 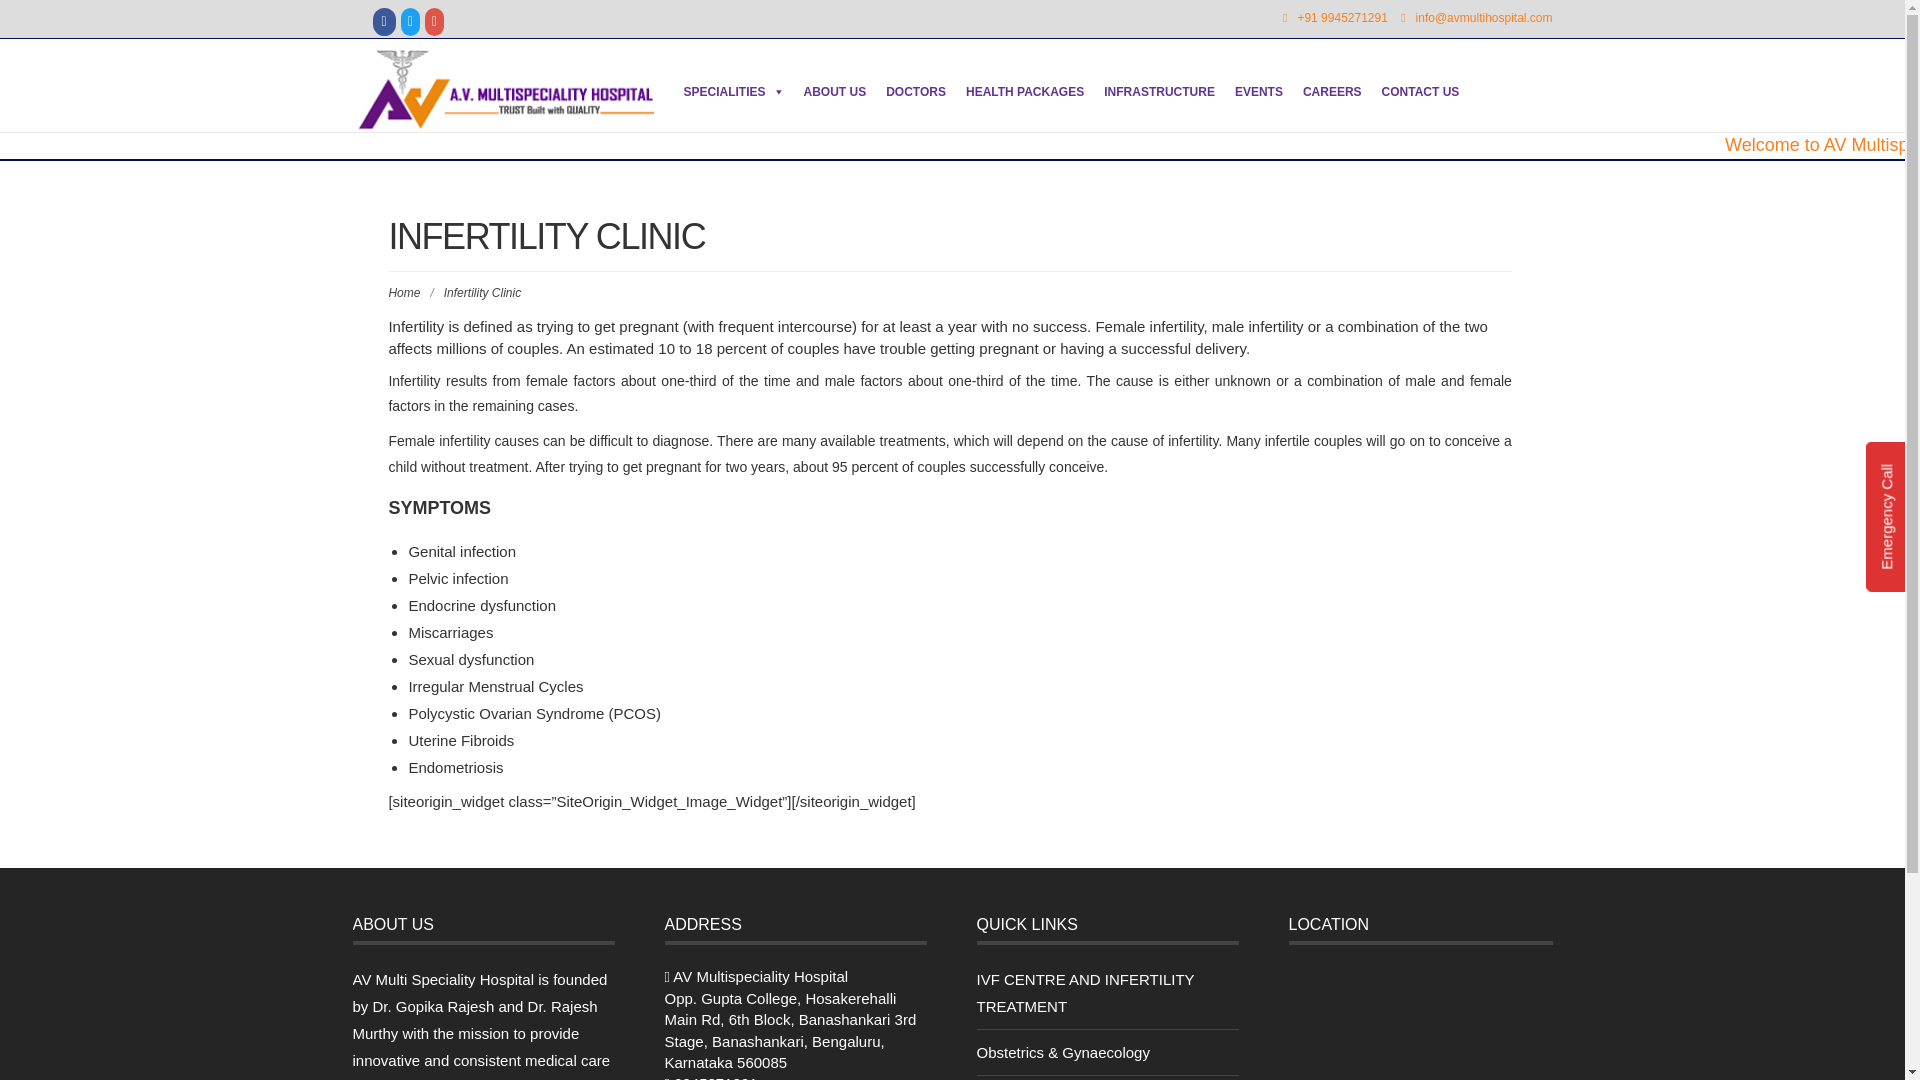 What do you see at coordinates (1421, 92) in the screenshot?
I see `CONTACT US` at bounding box center [1421, 92].